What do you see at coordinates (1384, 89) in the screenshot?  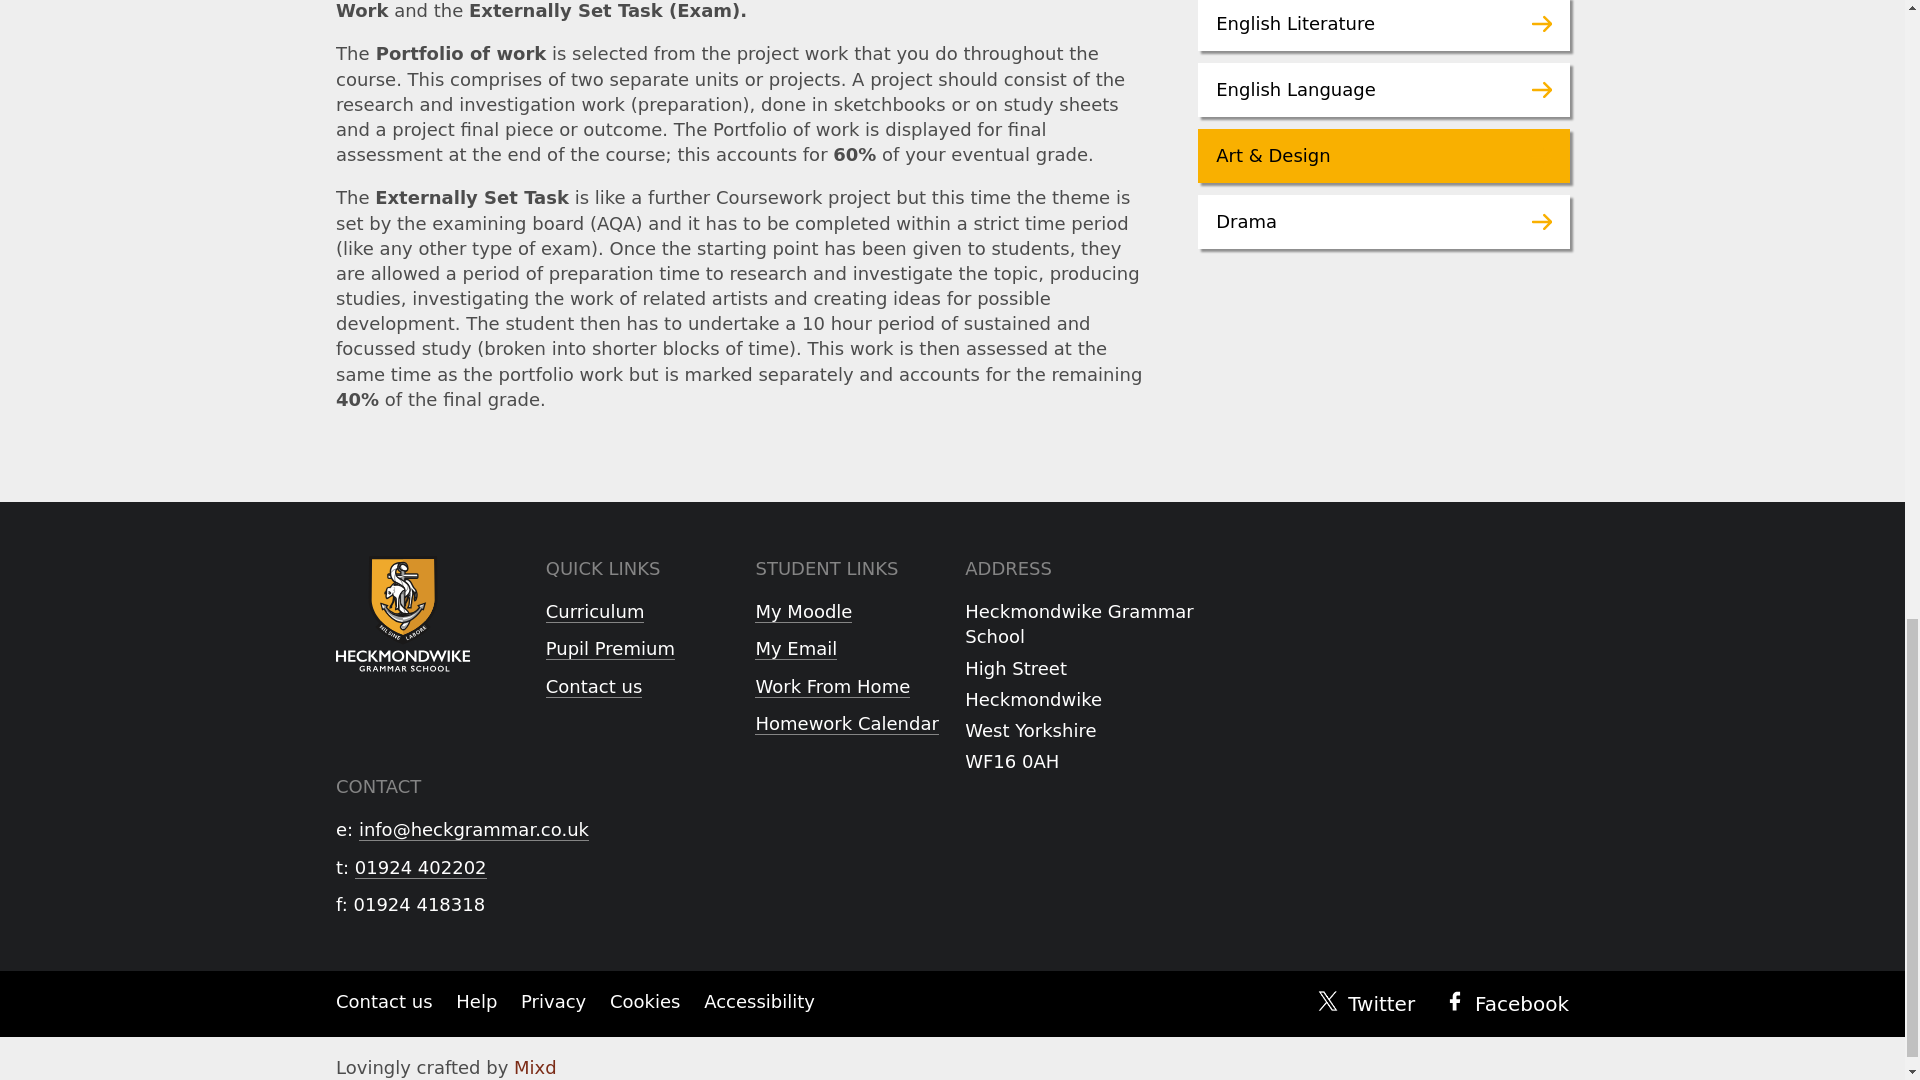 I see `English Language` at bounding box center [1384, 89].